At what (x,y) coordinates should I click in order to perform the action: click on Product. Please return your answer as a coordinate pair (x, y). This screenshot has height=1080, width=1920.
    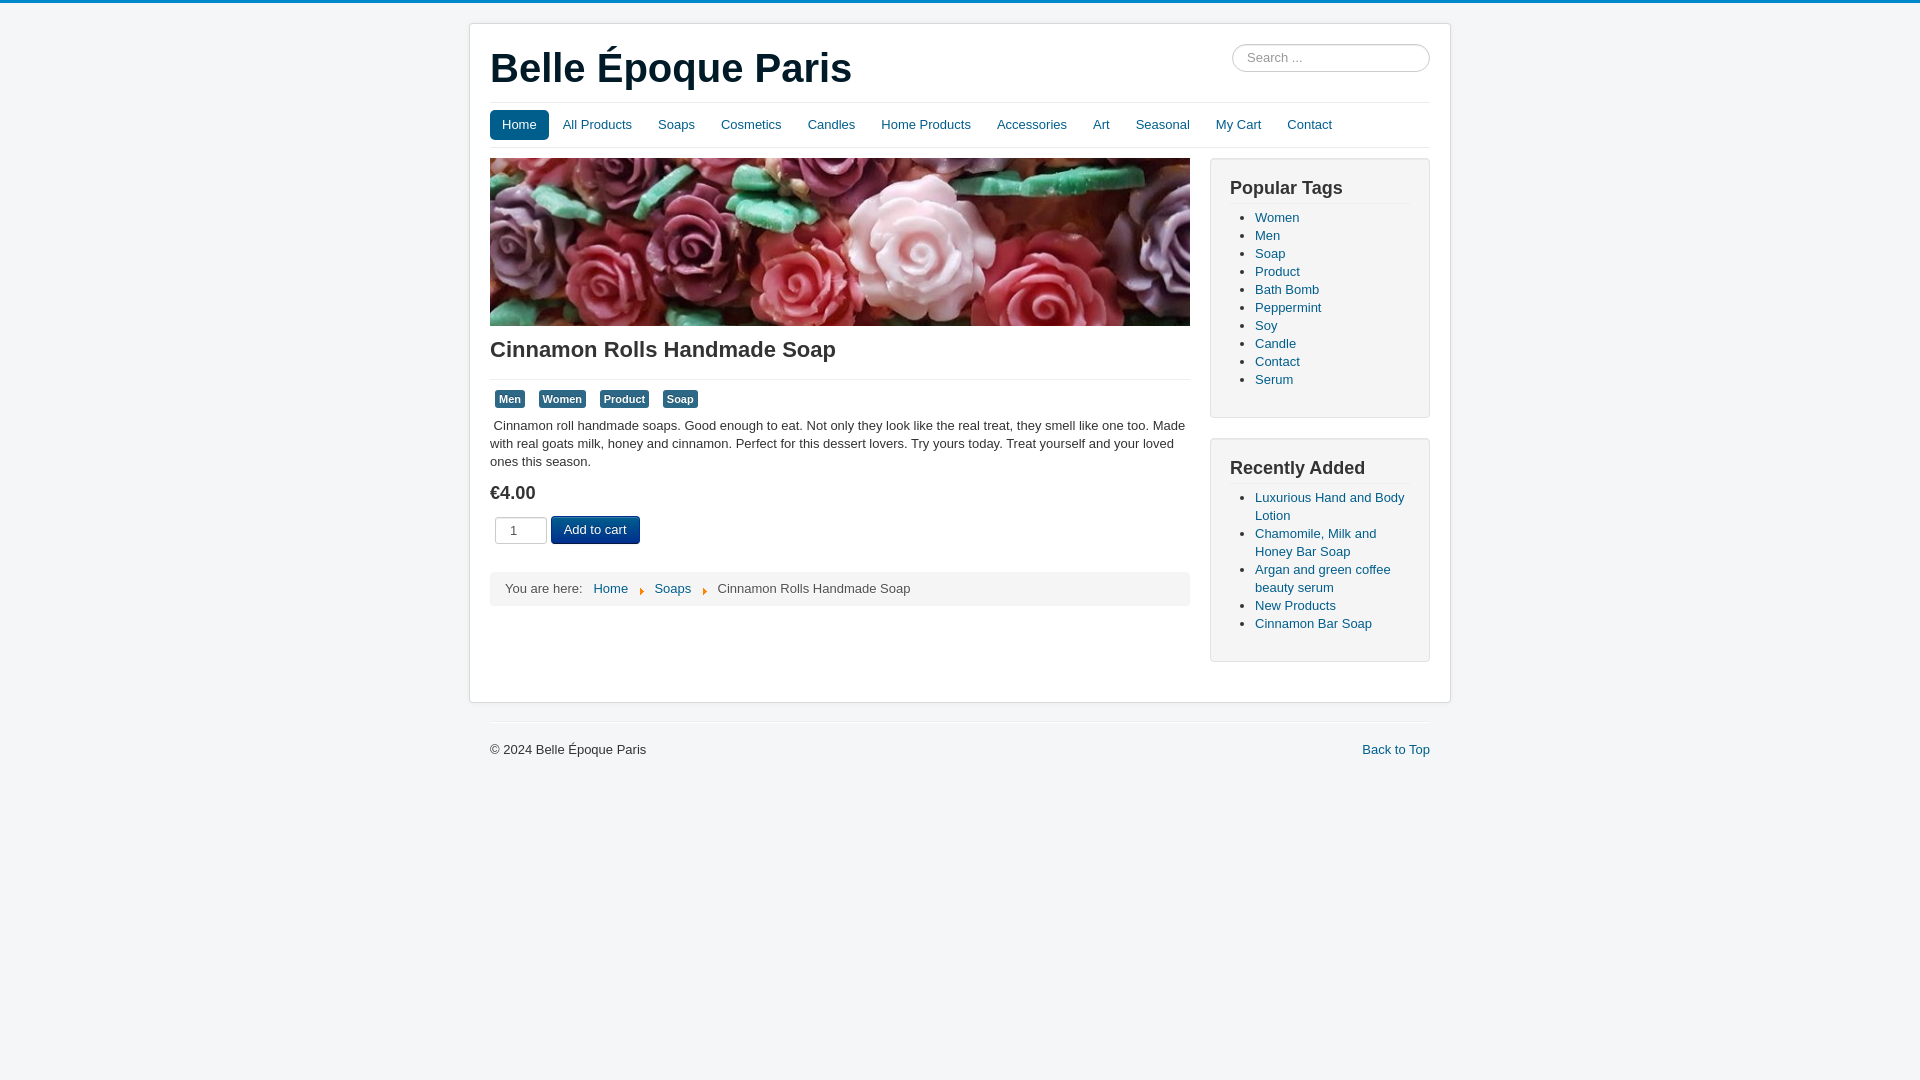
    Looking at the image, I should click on (624, 398).